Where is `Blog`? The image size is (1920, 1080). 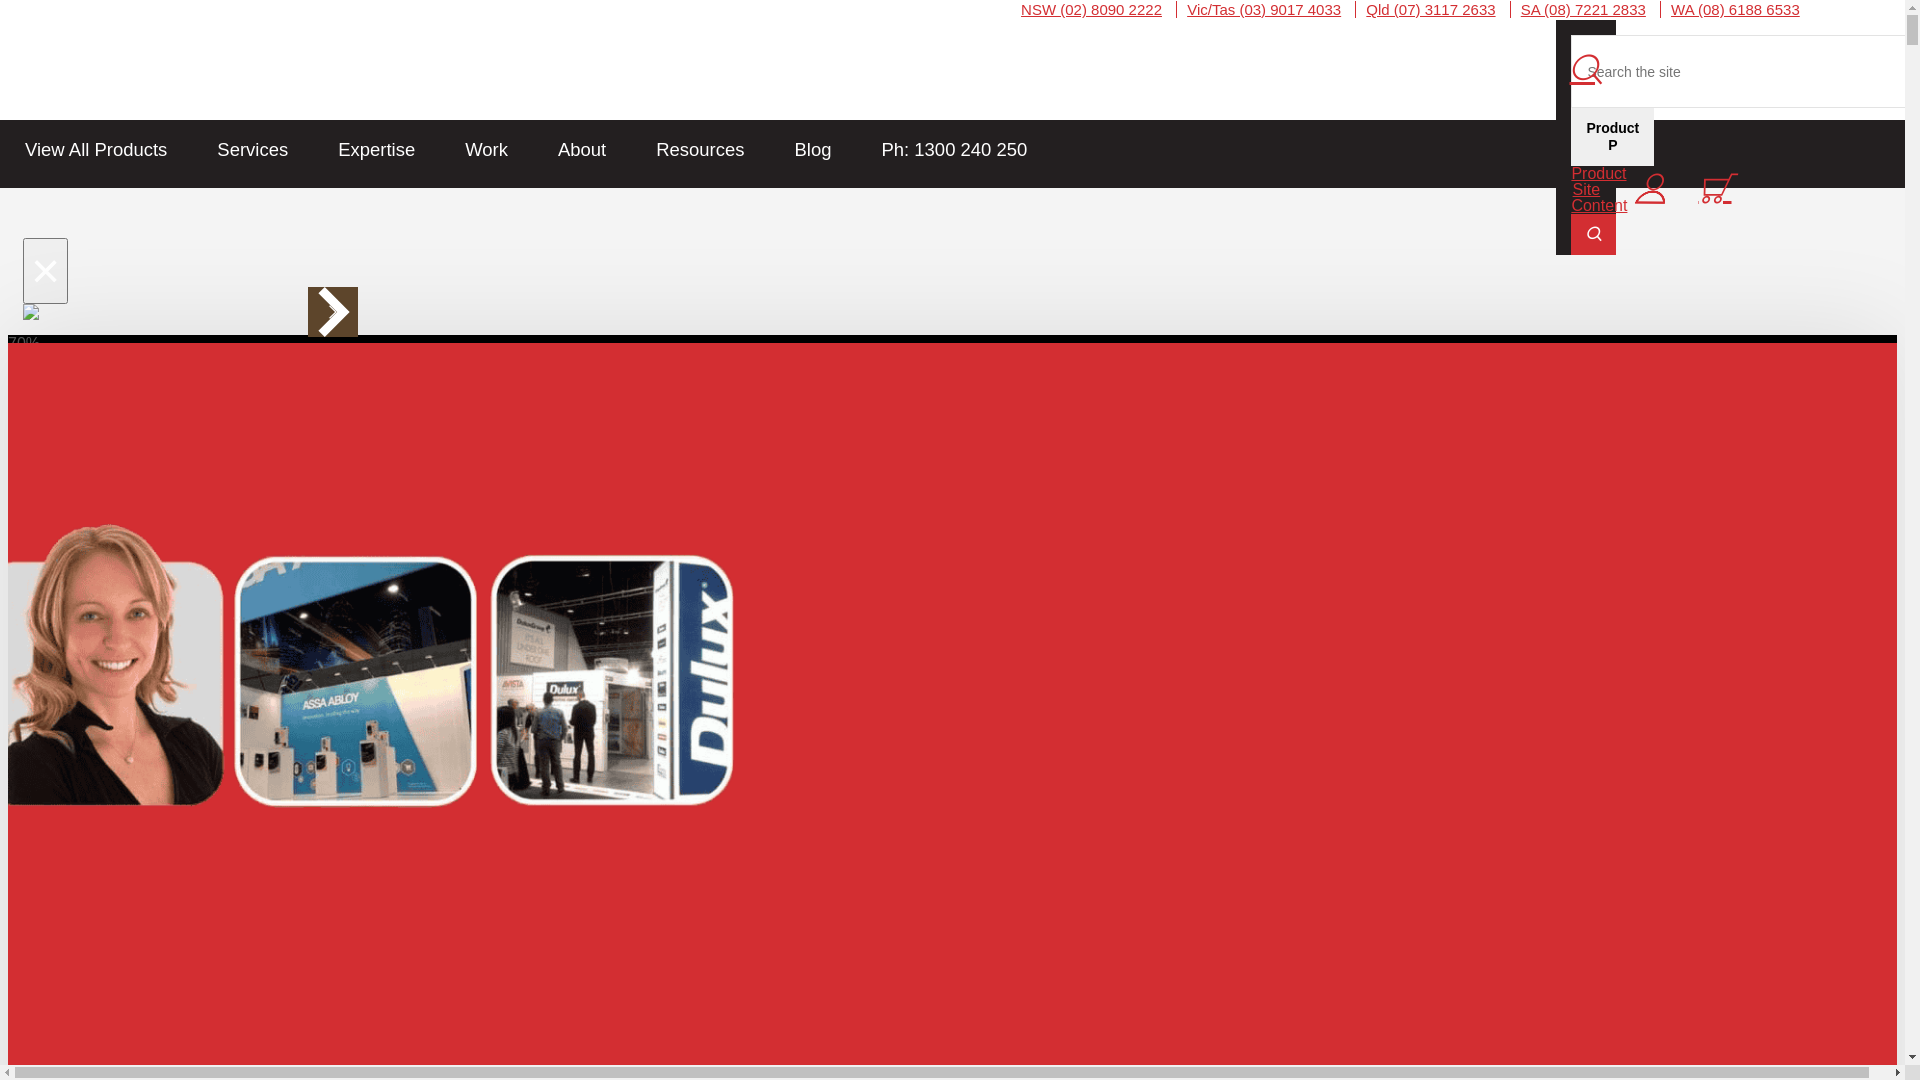 Blog is located at coordinates (812, 150).